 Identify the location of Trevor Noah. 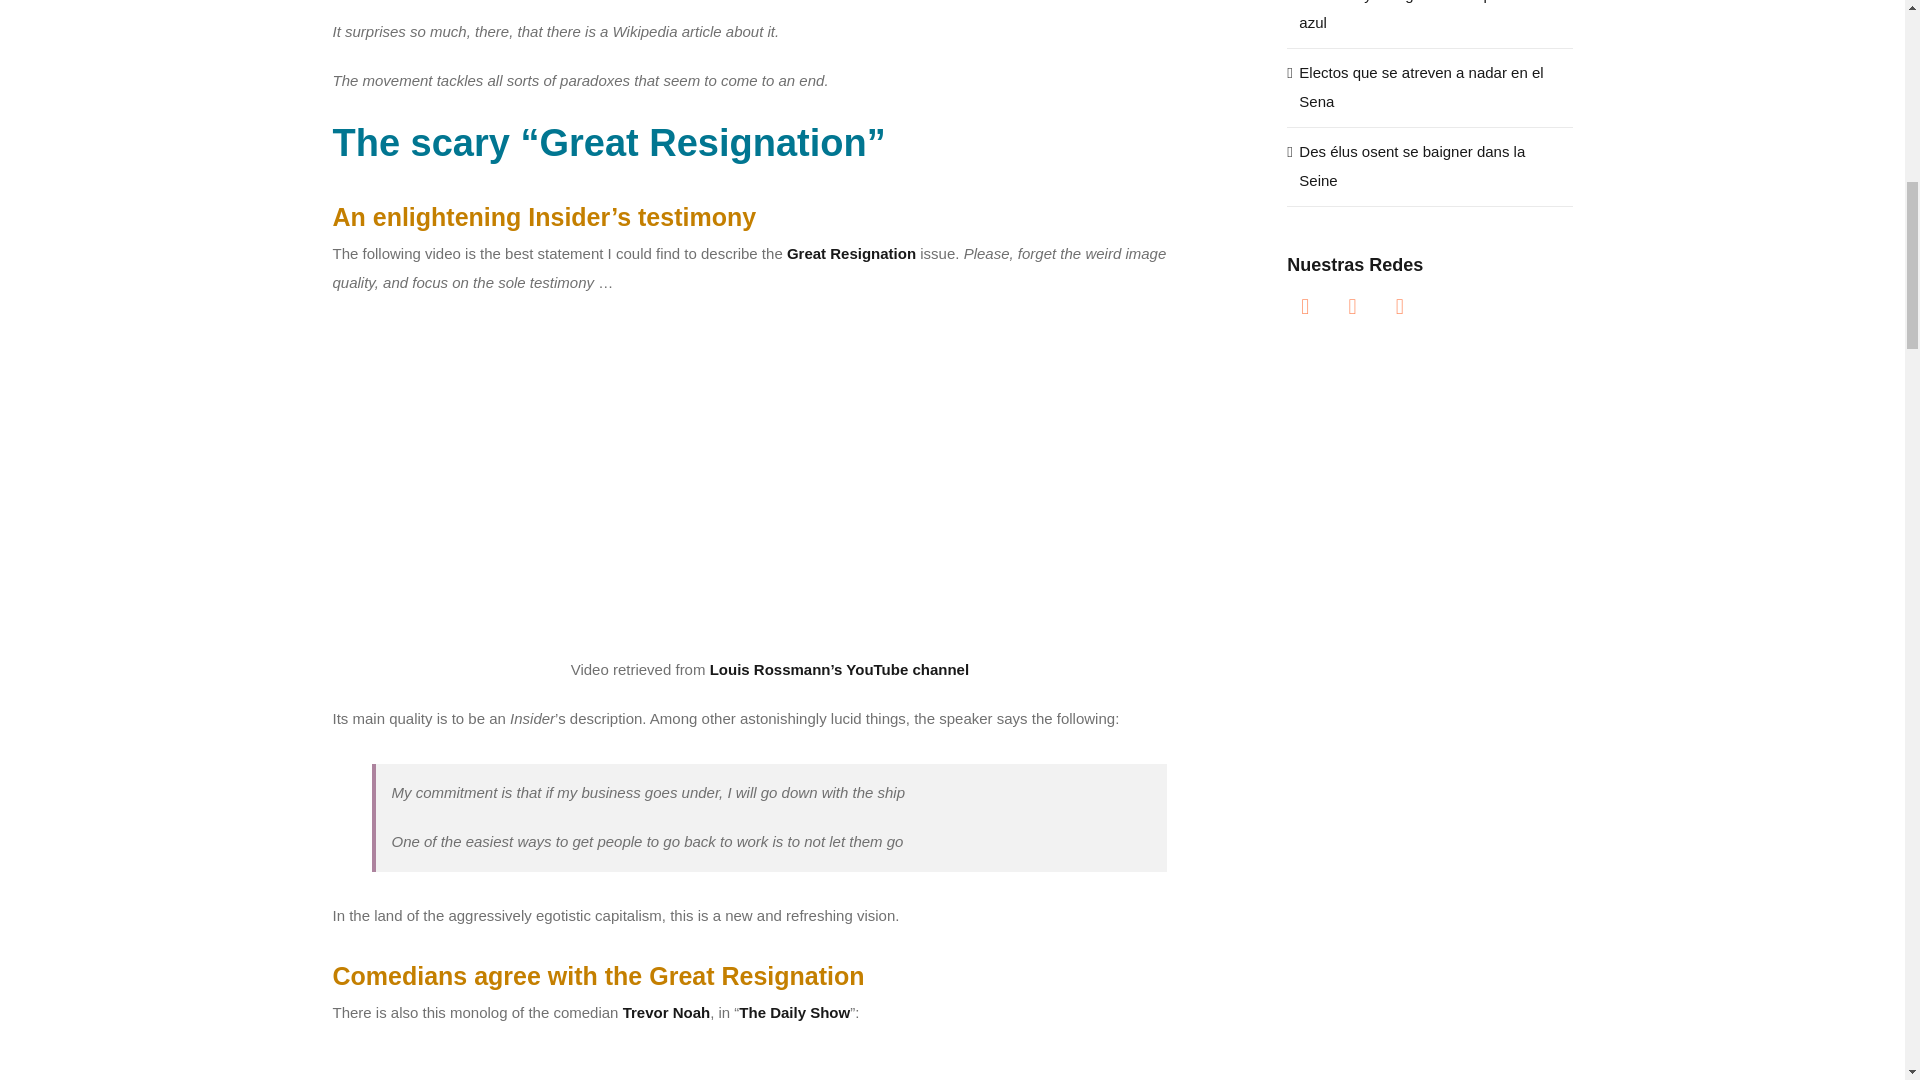
(666, 1012).